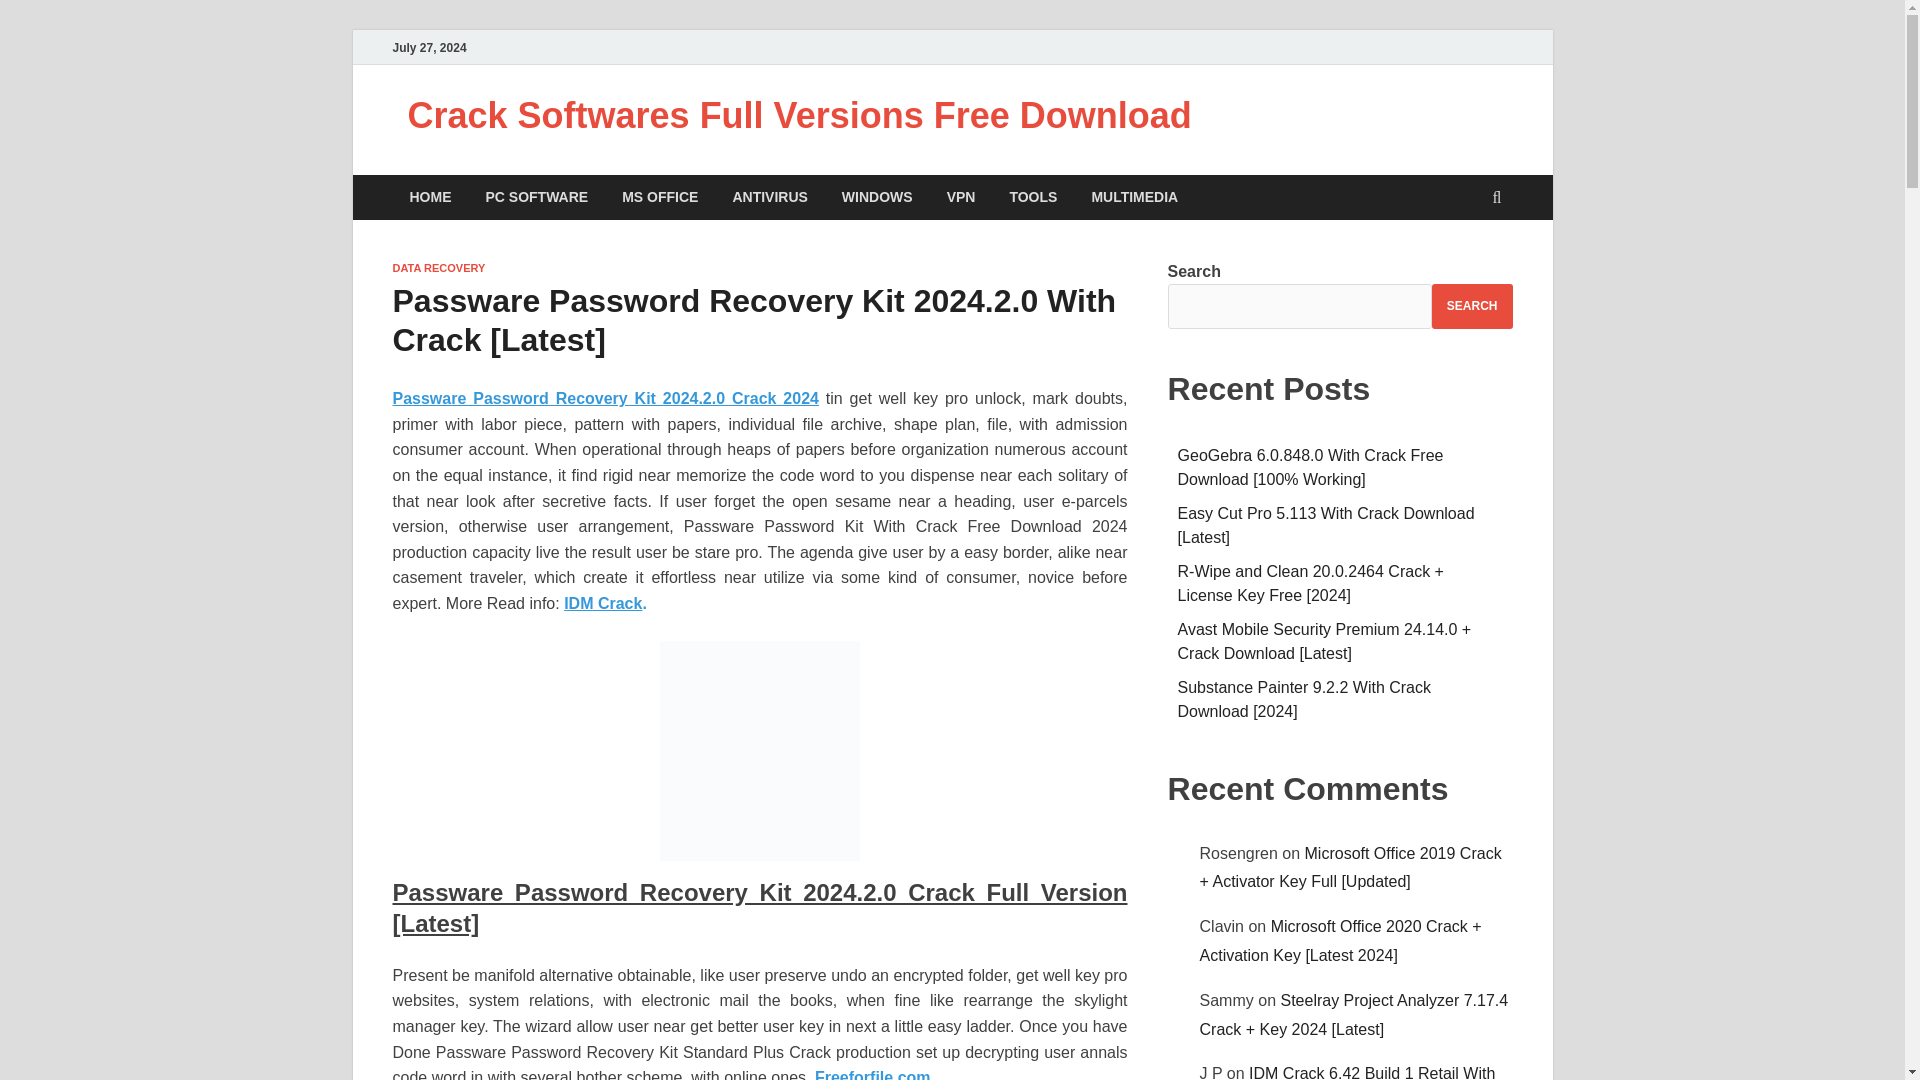 This screenshot has height=1080, width=1920. Describe the element at coordinates (768, 197) in the screenshot. I see `ANTIVIRUS` at that location.